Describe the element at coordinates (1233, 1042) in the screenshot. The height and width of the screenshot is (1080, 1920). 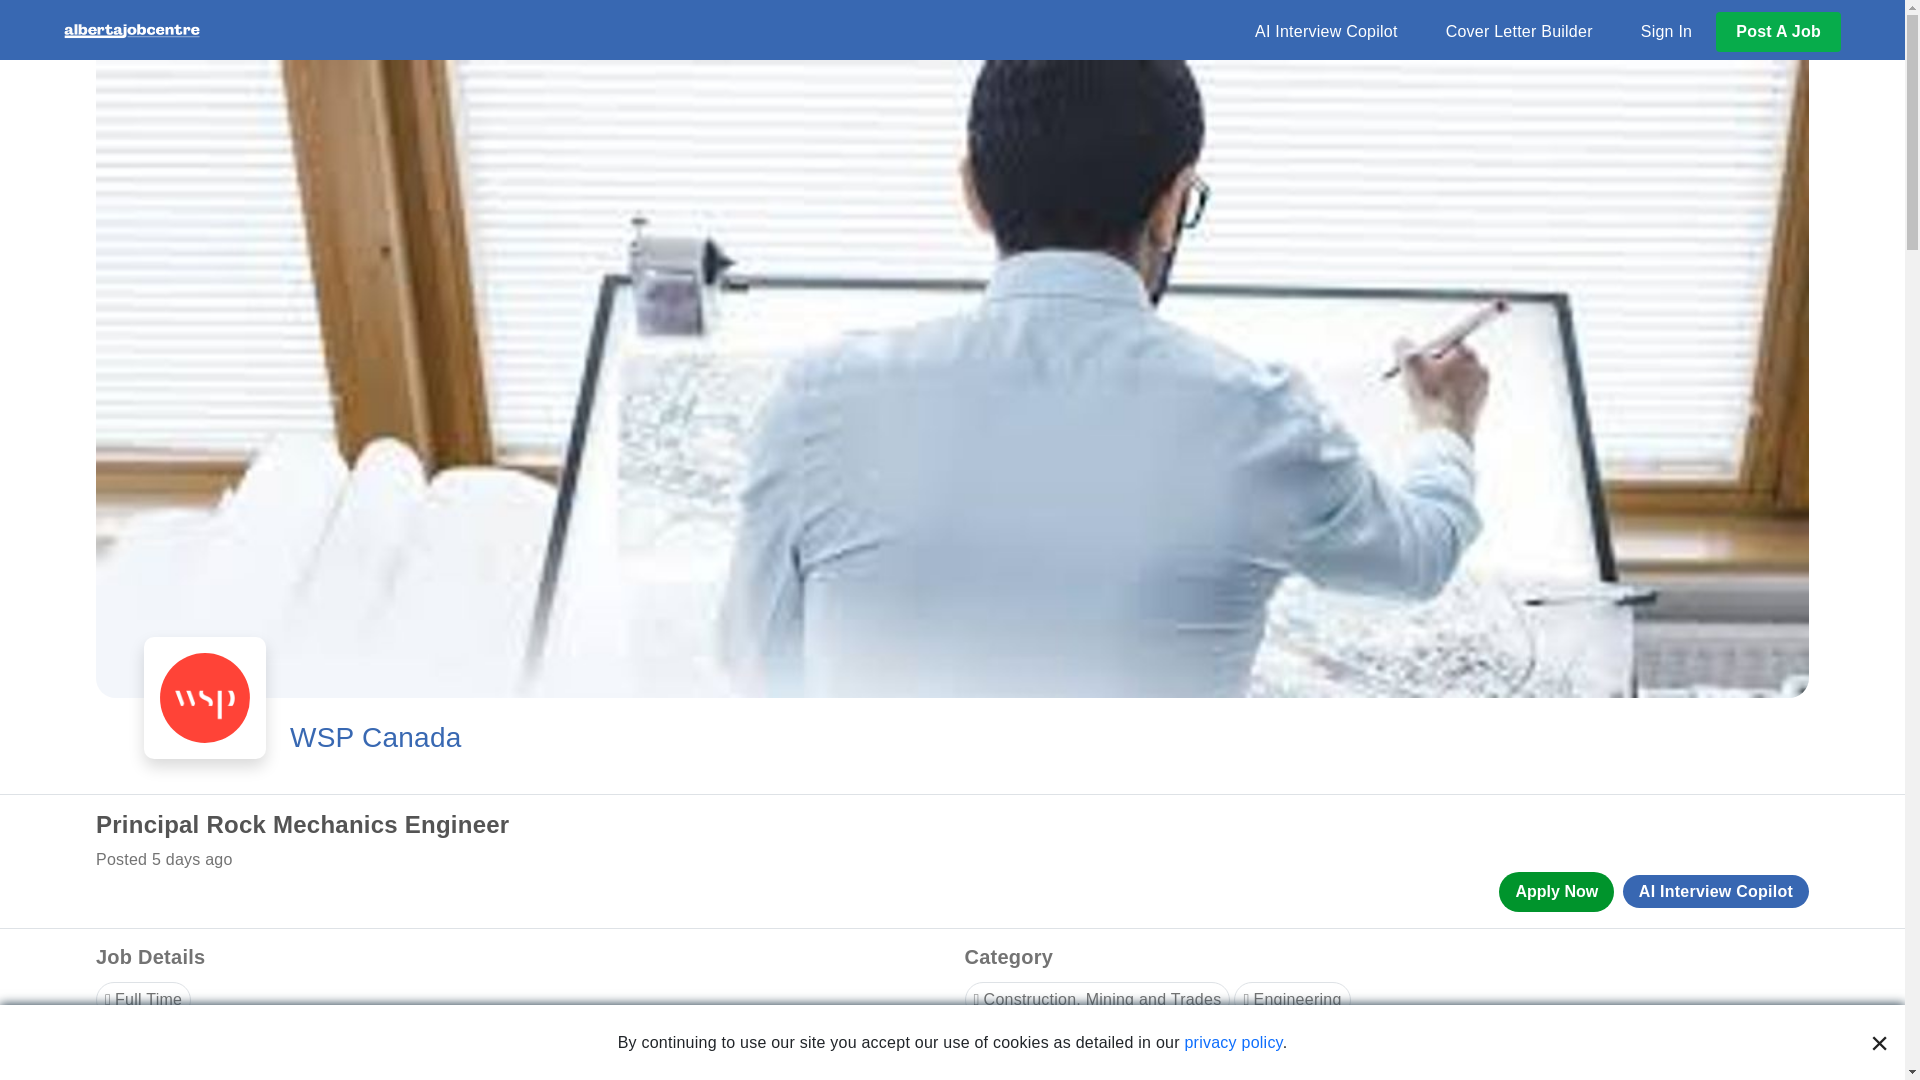
I see `privacy policy` at that location.